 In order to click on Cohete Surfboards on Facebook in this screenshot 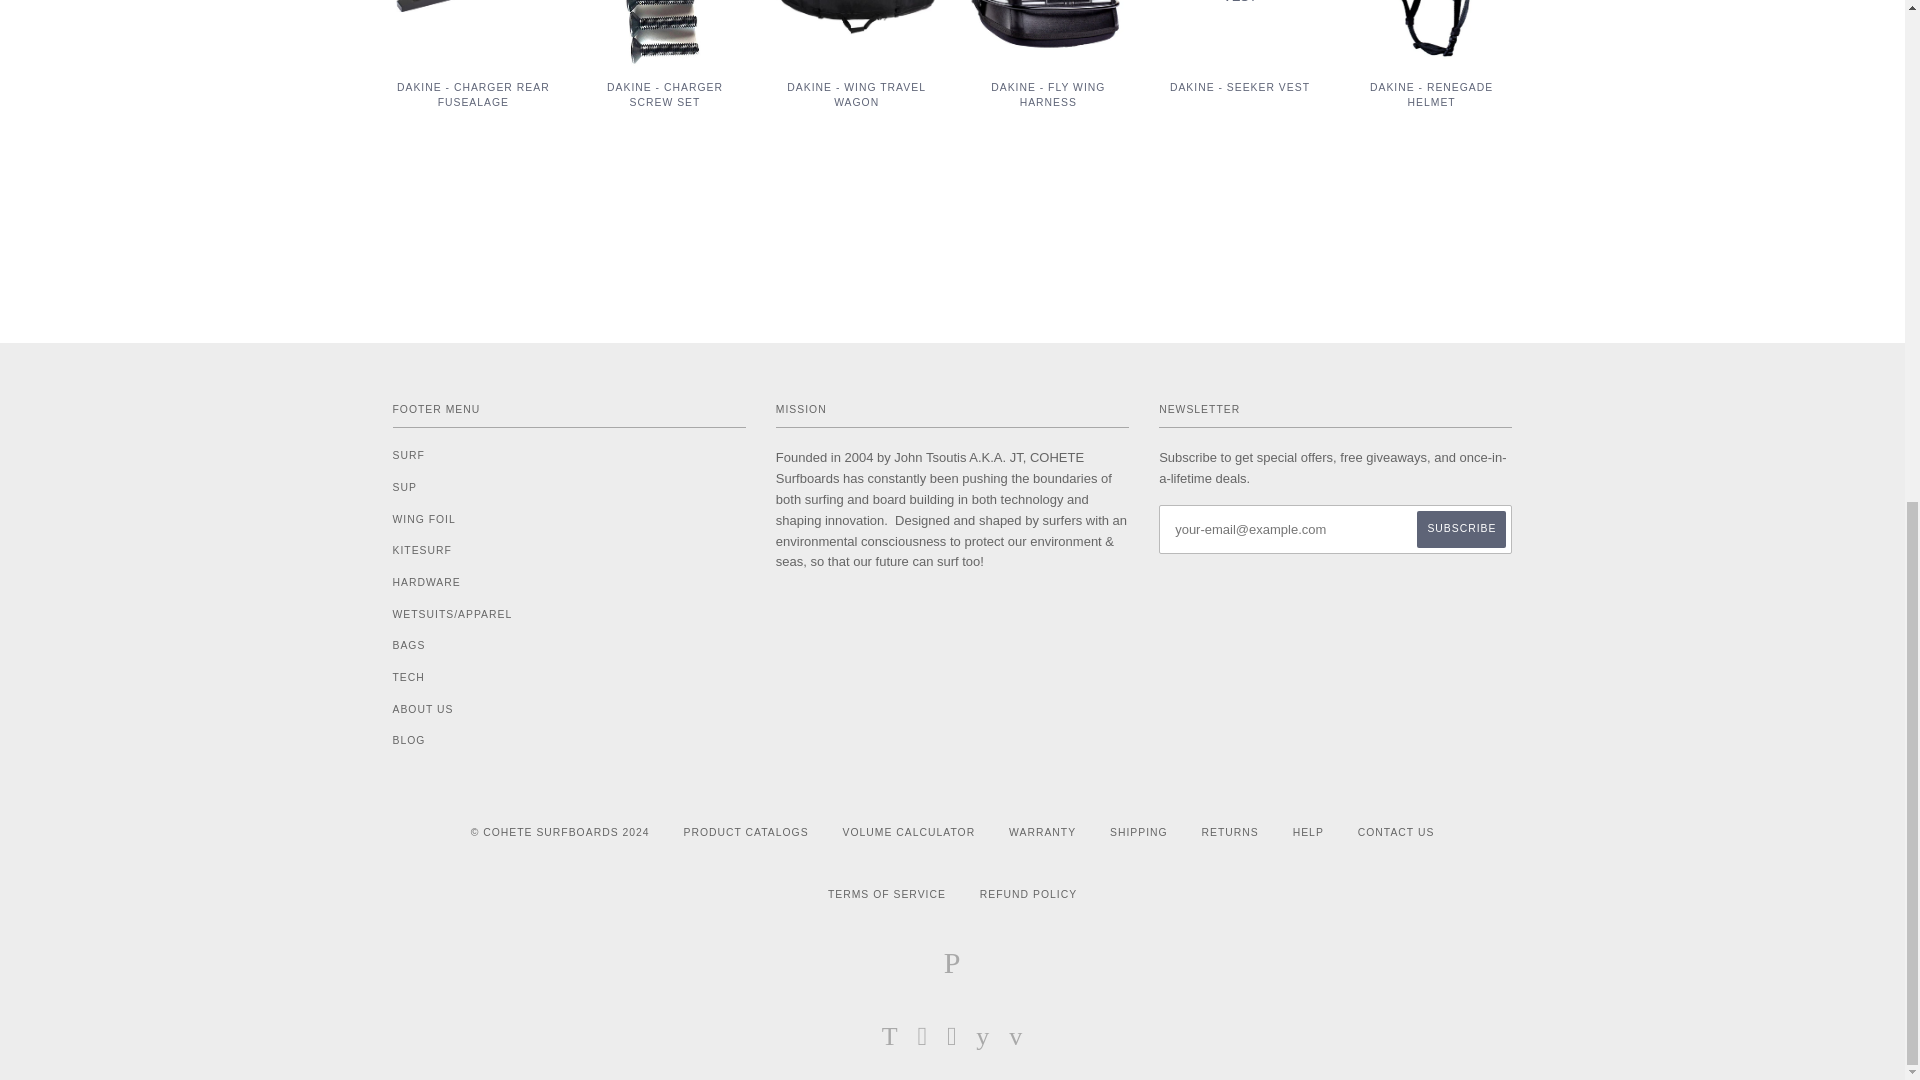, I will do `click(923, 1040)`.